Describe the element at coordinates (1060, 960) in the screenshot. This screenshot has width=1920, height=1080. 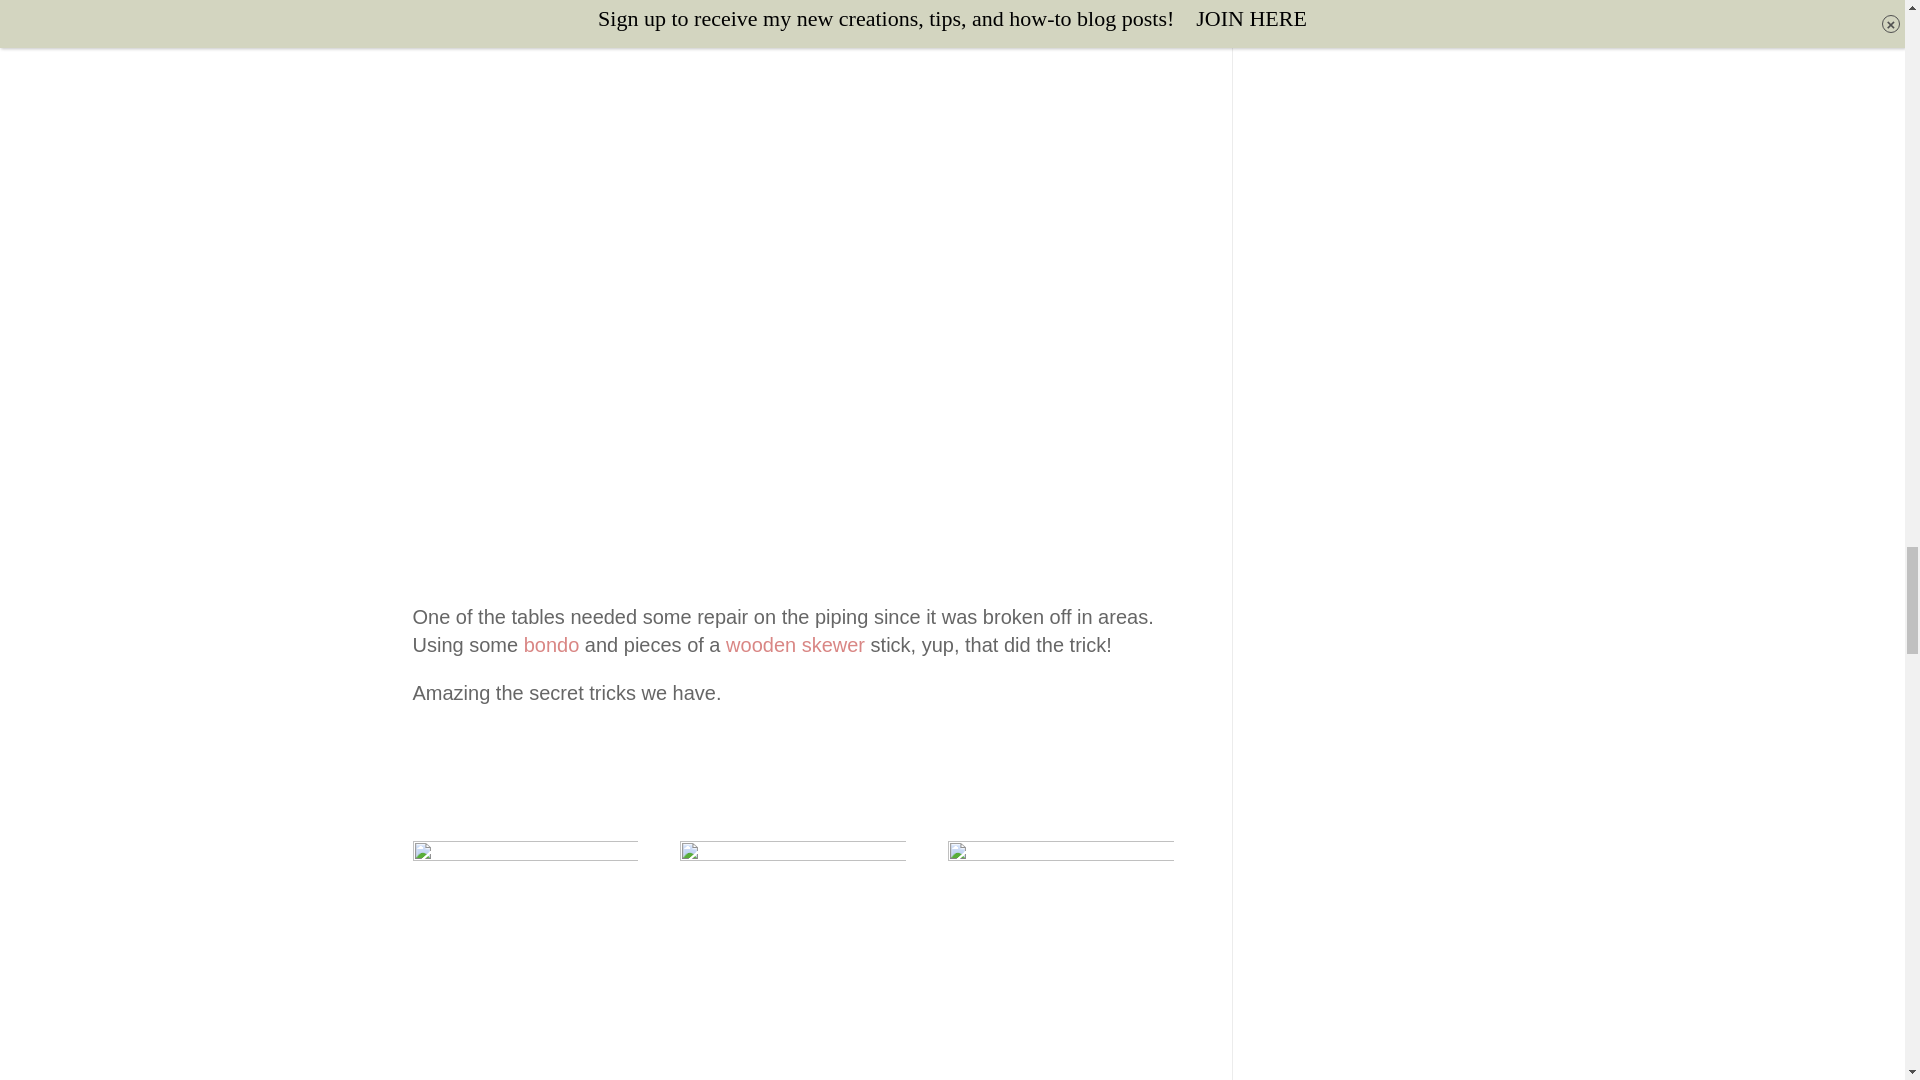
I see `8816C2ED-BAAC-41F1-9EA9-C780FDBA320C` at that location.